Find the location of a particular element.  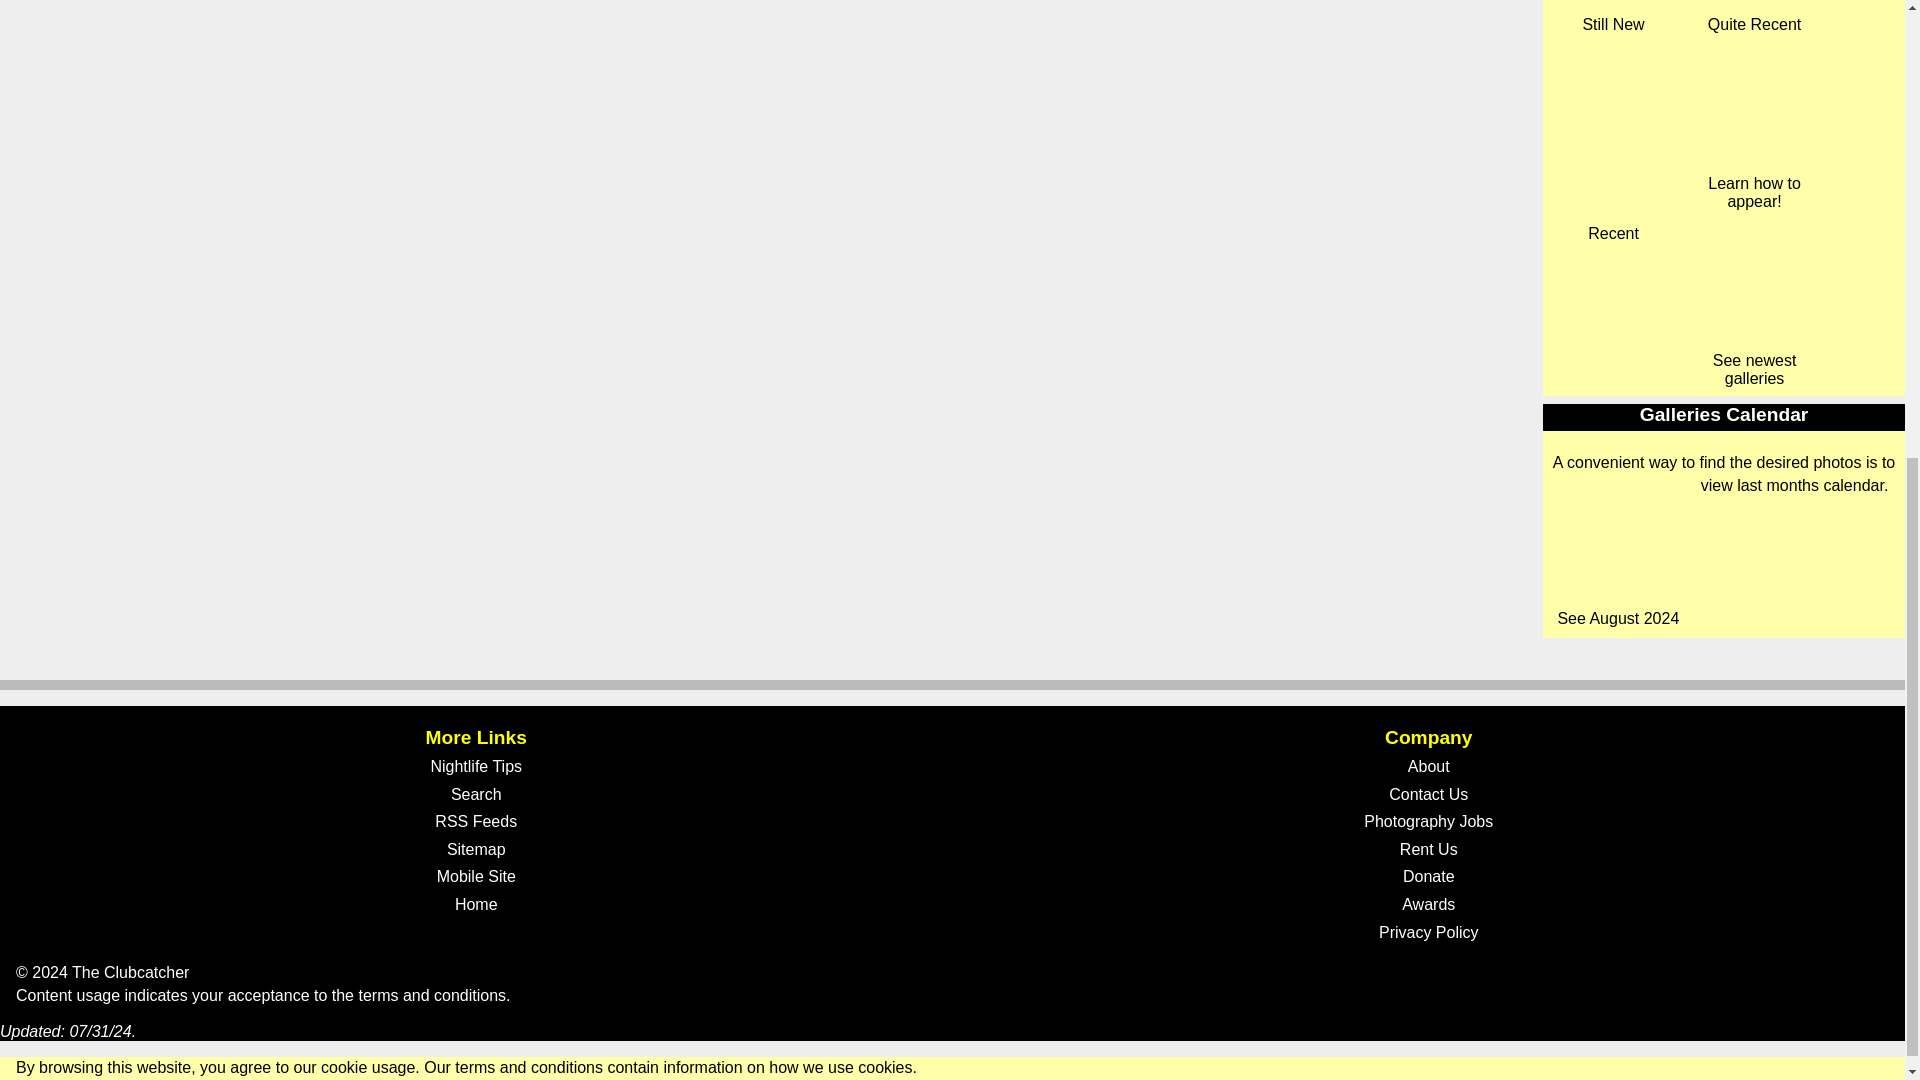

RSS Feeds is located at coordinates (476, 821).